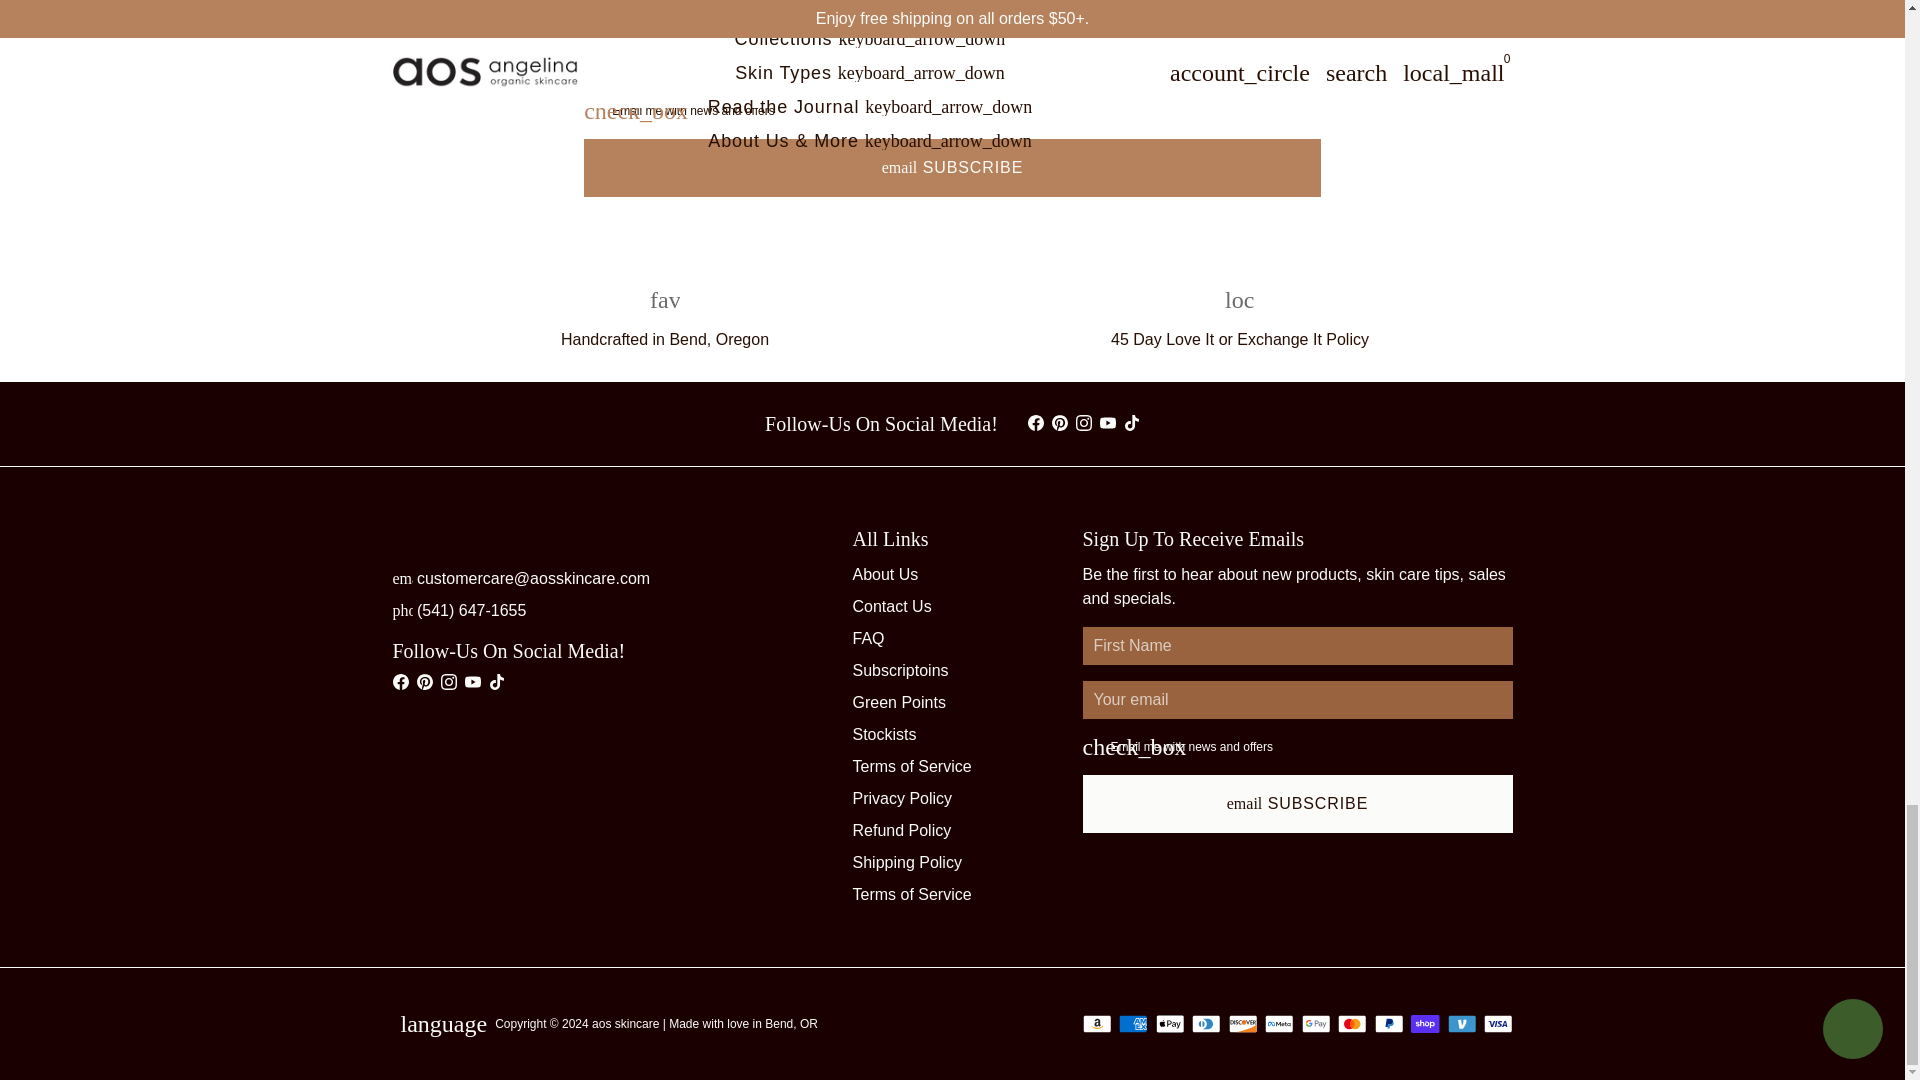 This screenshot has height=1080, width=1920. I want to click on Google Pay, so click(1316, 1024).